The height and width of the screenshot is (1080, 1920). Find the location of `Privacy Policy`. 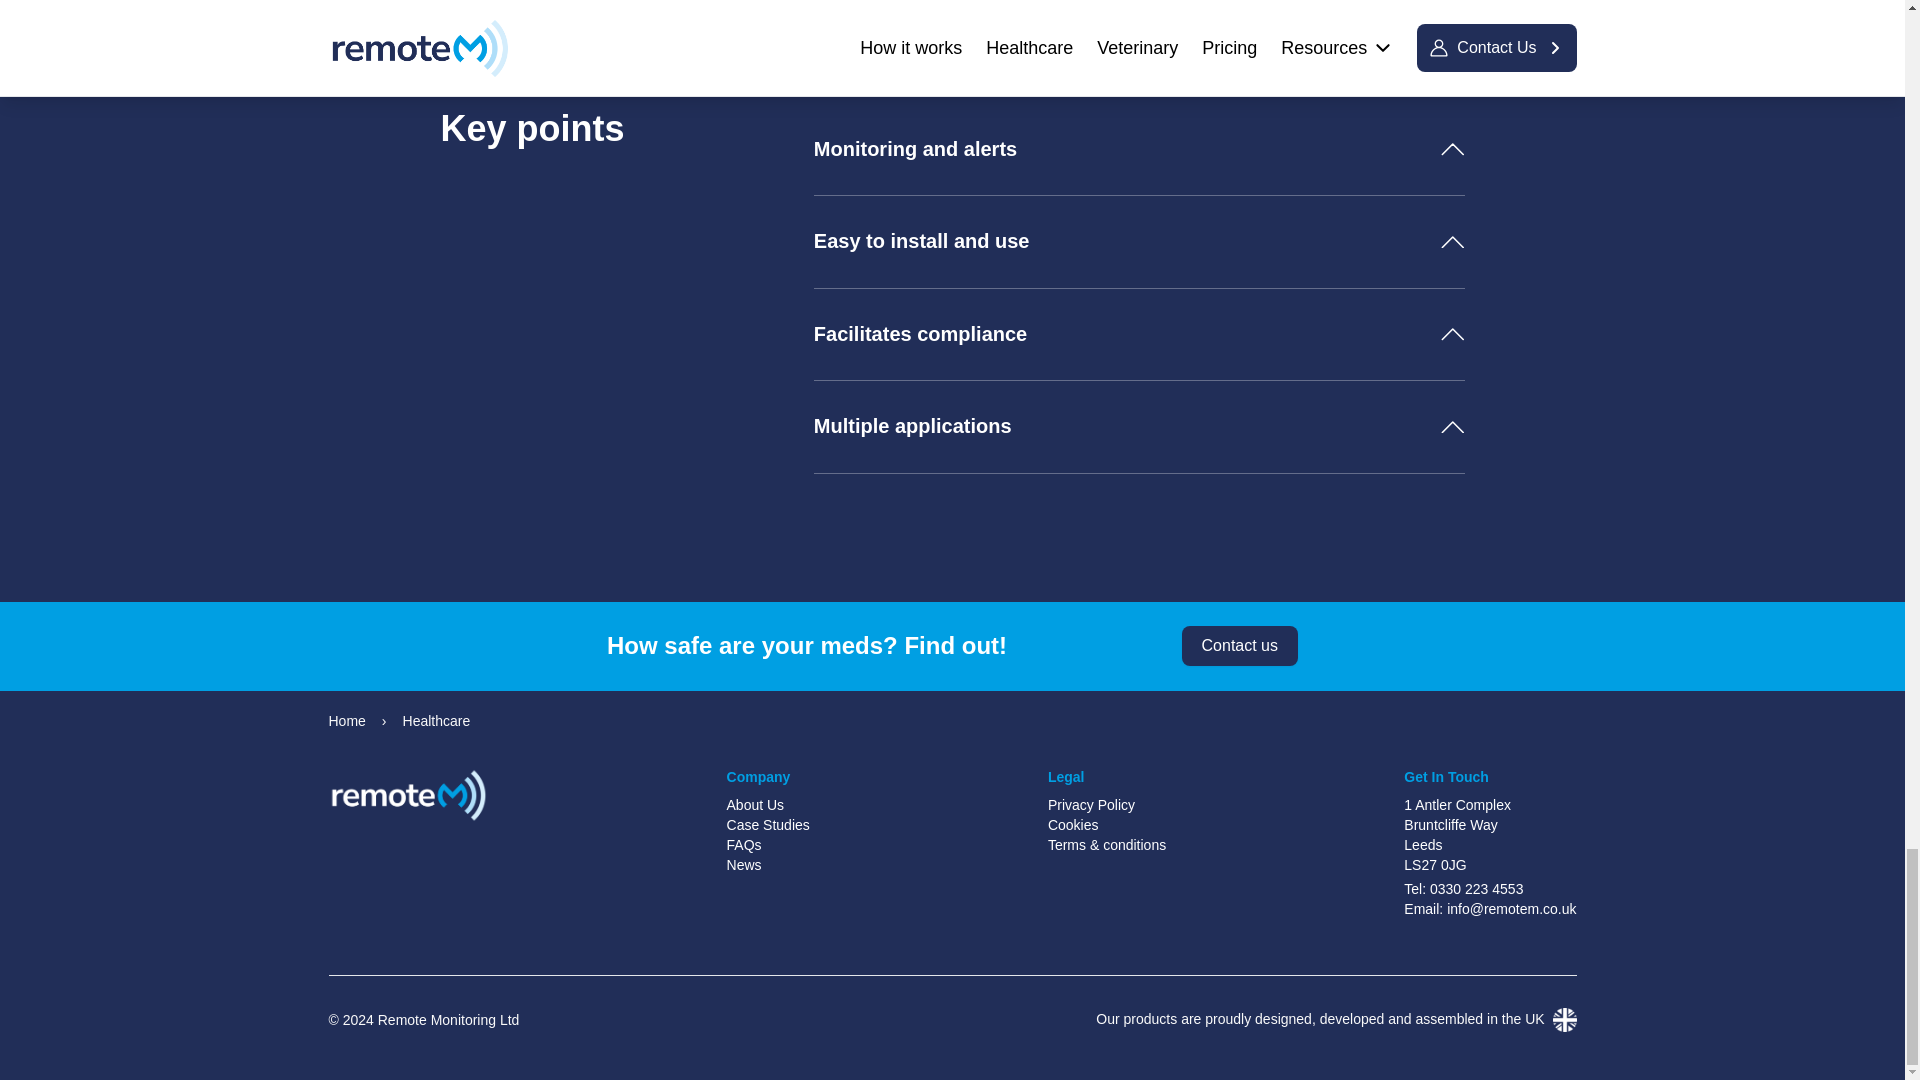

Privacy Policy is located at coordinates (1106, 804).